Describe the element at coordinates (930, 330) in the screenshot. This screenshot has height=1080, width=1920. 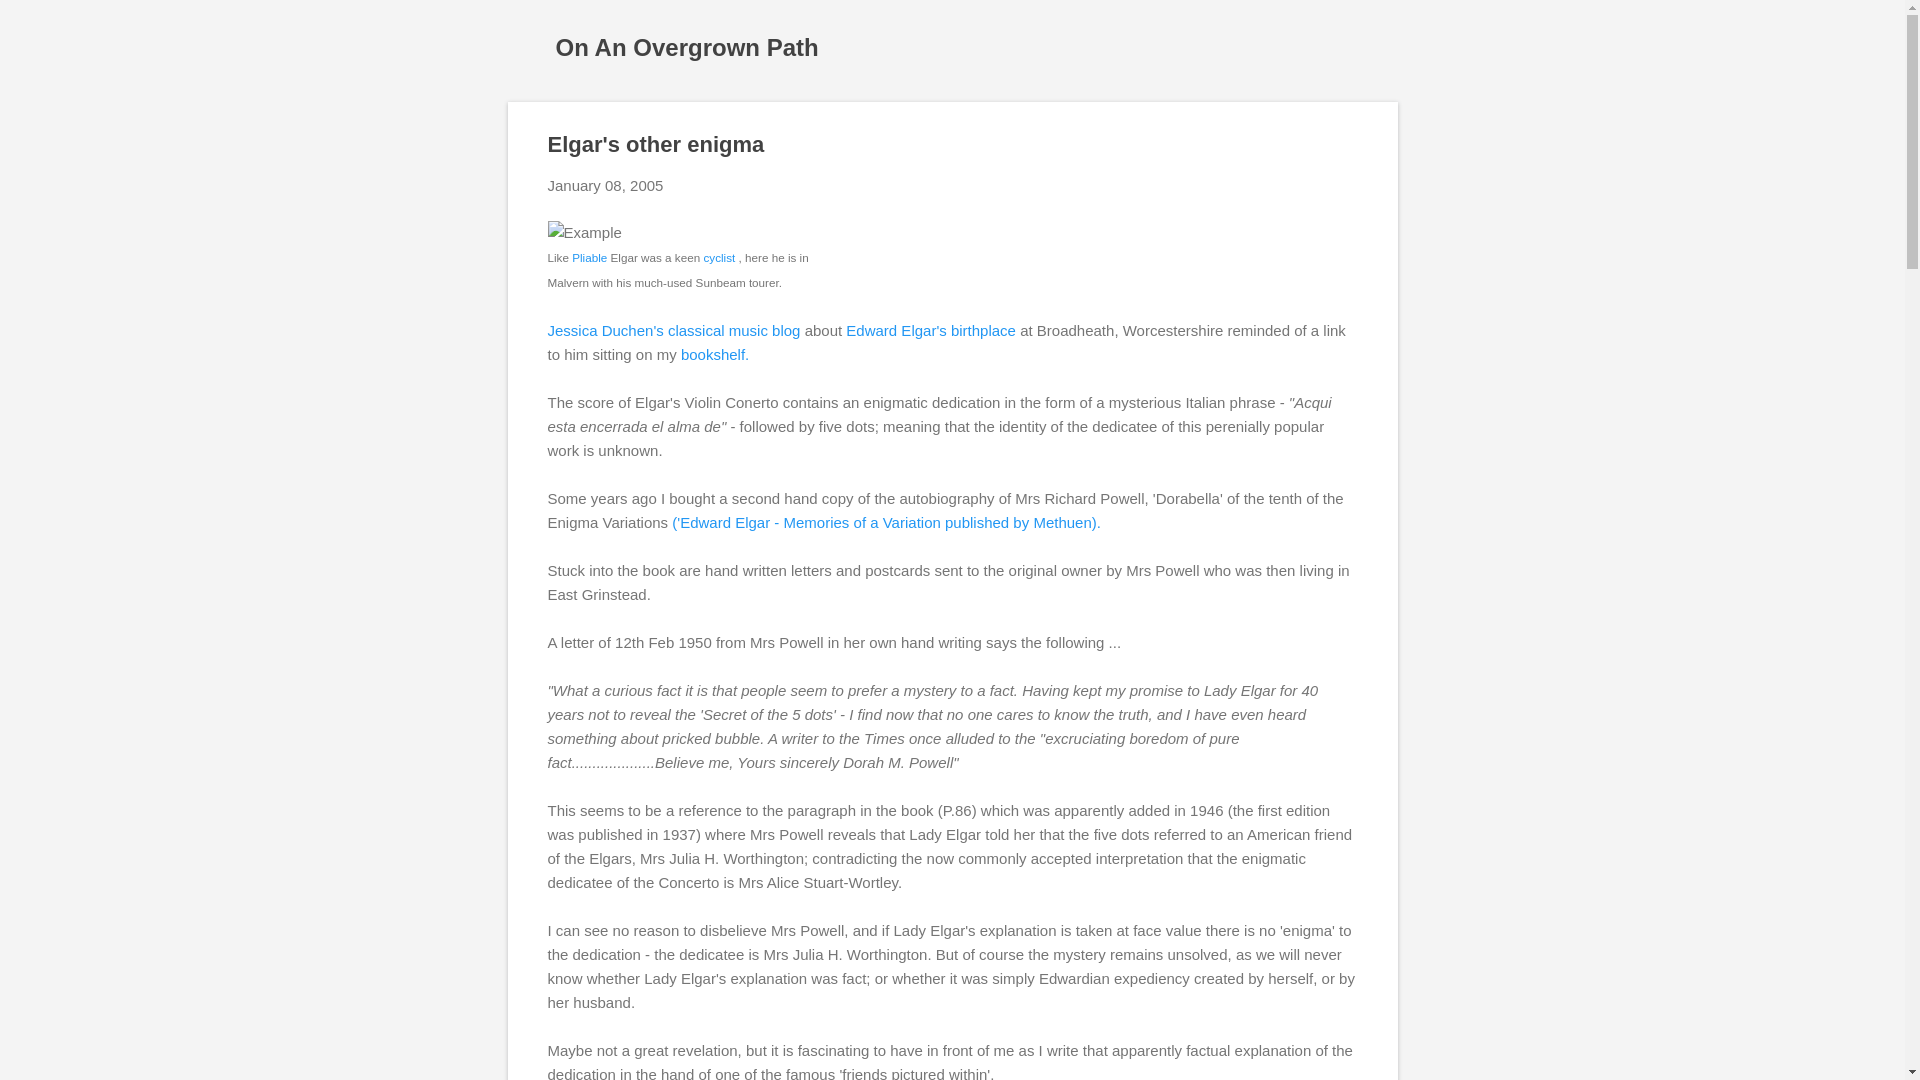
I see `Edward Elgar's birthplace` at that location.